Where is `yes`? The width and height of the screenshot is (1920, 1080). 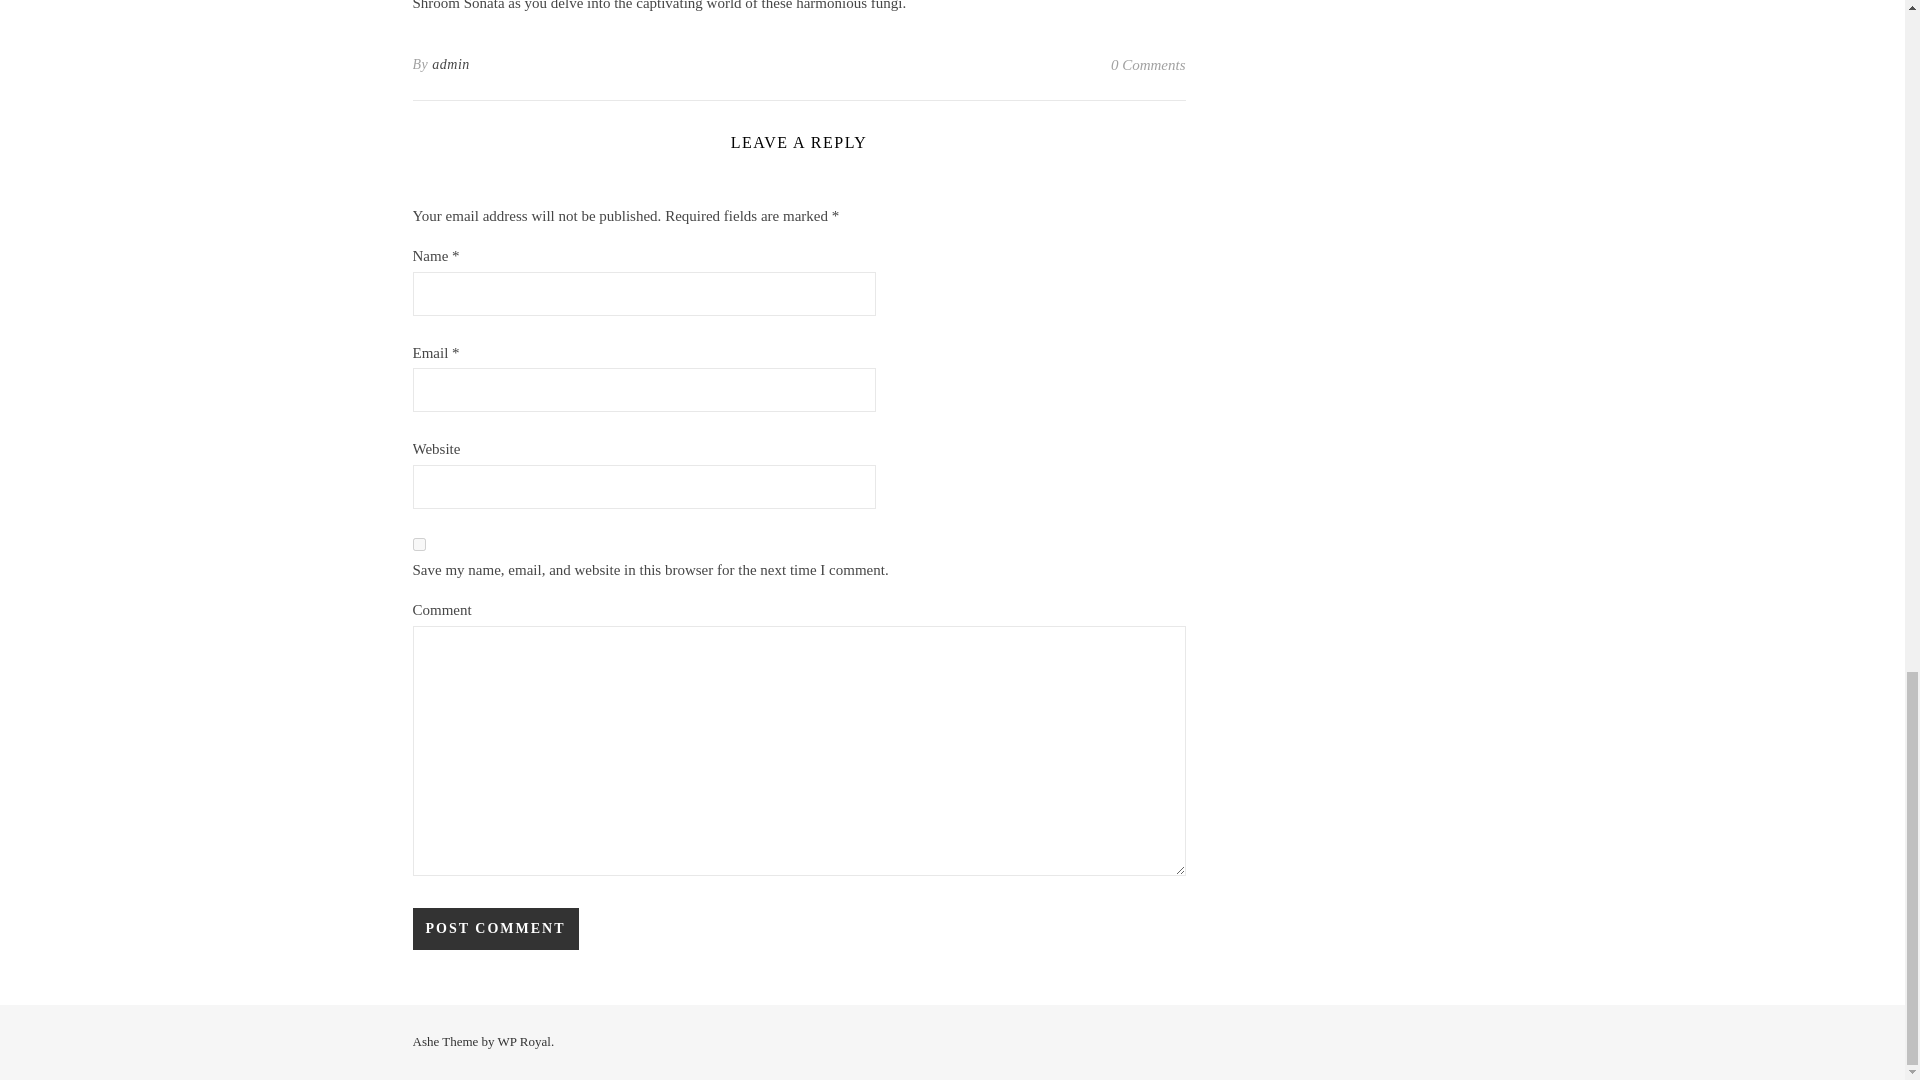 yes is located at coordinates (418, 544).